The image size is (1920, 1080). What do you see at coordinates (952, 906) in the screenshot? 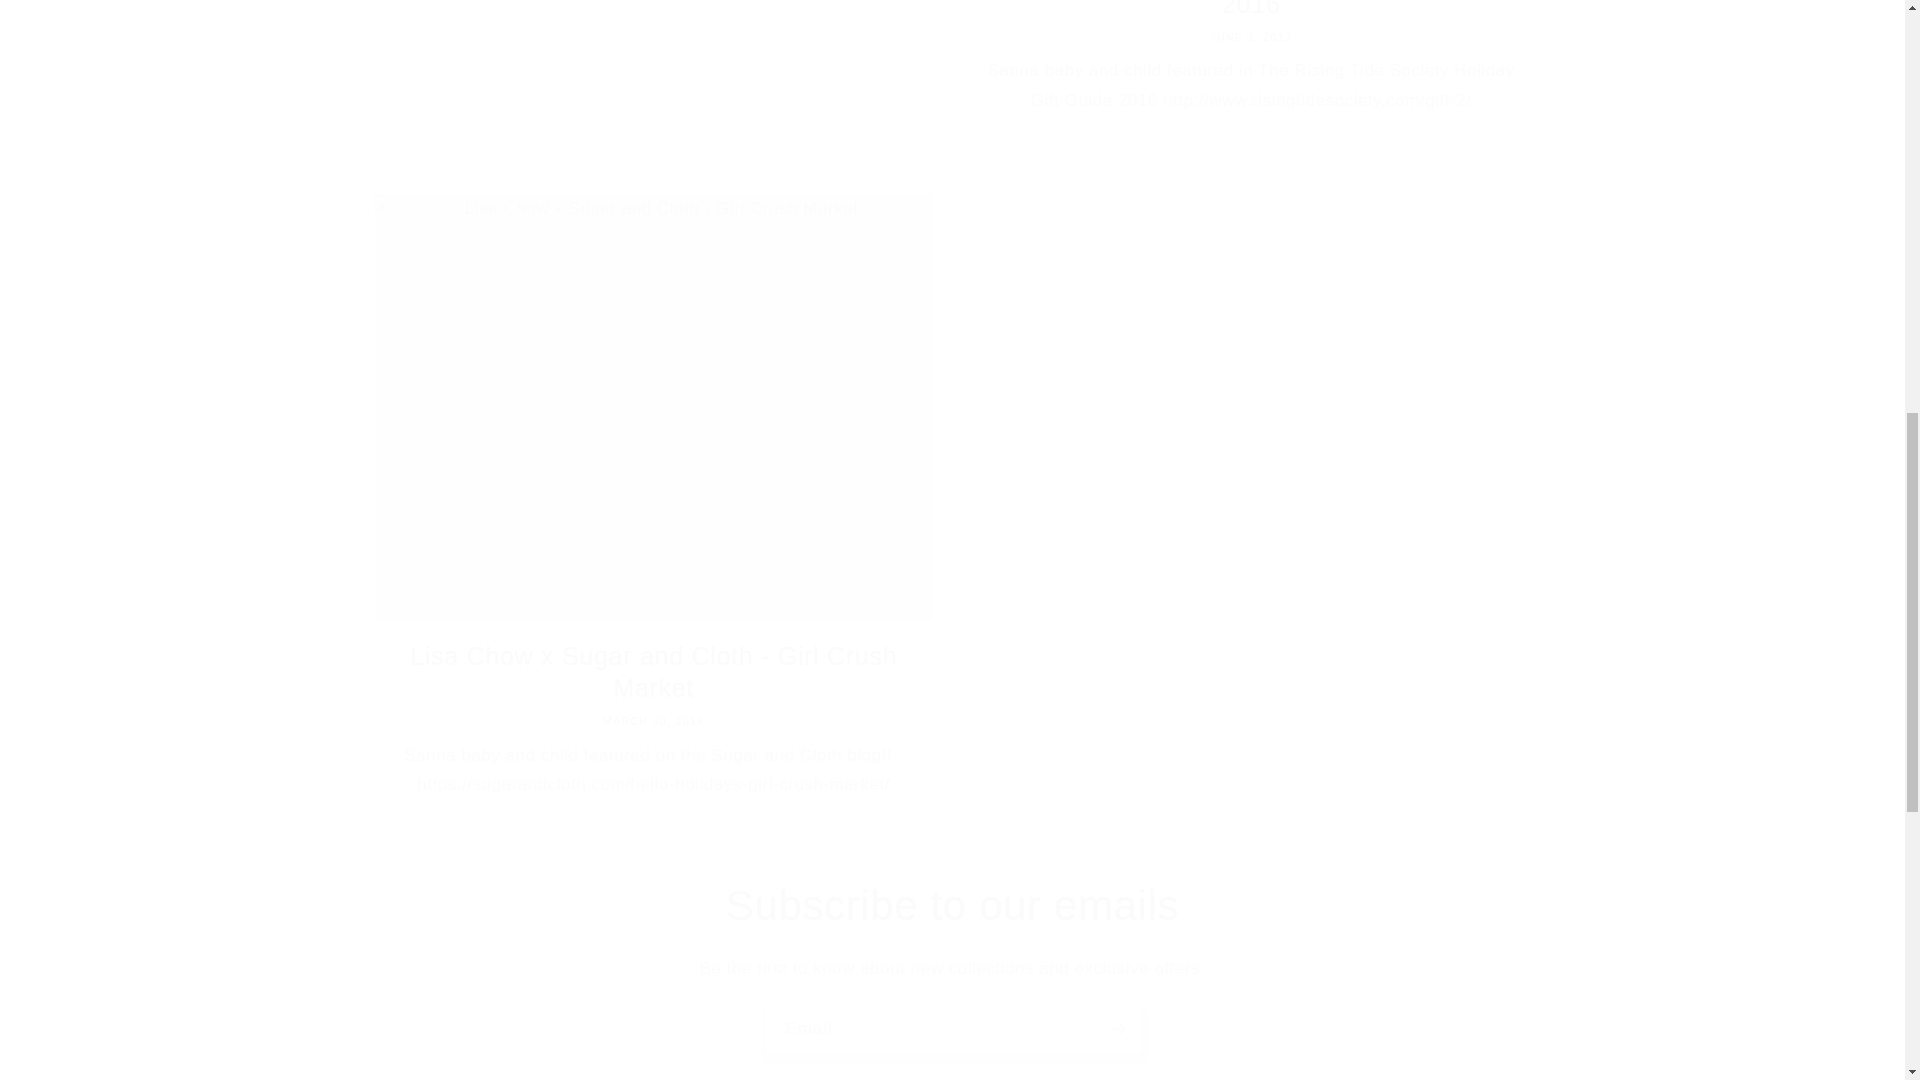
I see `Subscribe to our emails` at bounding box center [952, 906].